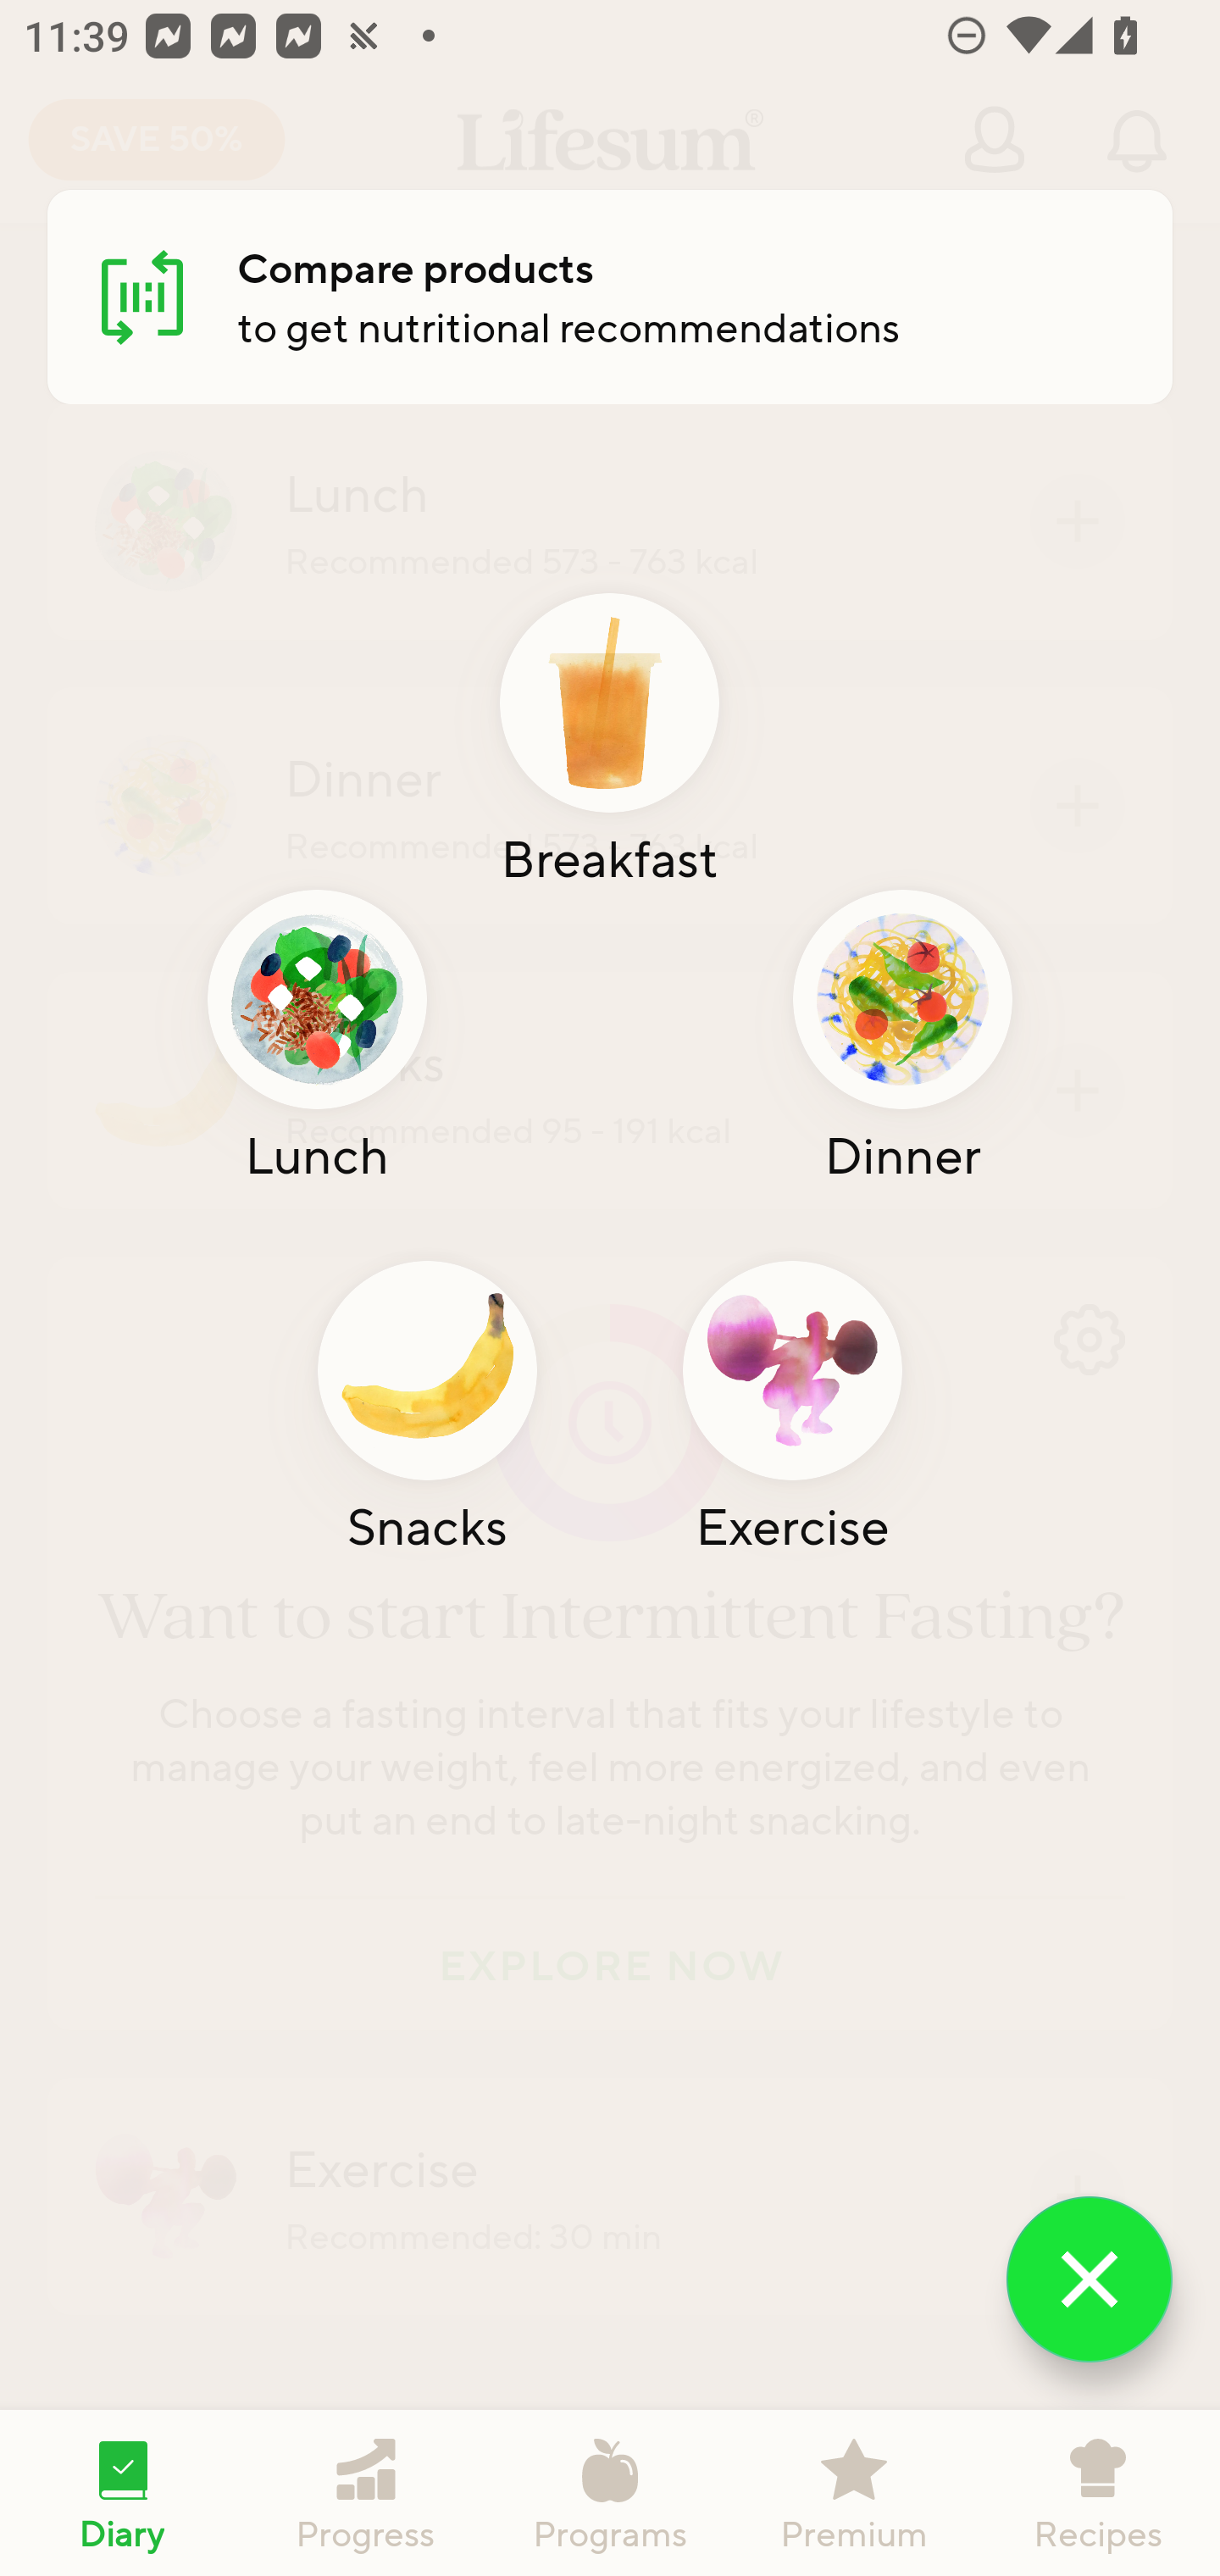 The image size is (1220, 2576). What do you see at coordinates (610, 2493) in the screenshot?
I see `Programs` at bounding box center [610, 2493].